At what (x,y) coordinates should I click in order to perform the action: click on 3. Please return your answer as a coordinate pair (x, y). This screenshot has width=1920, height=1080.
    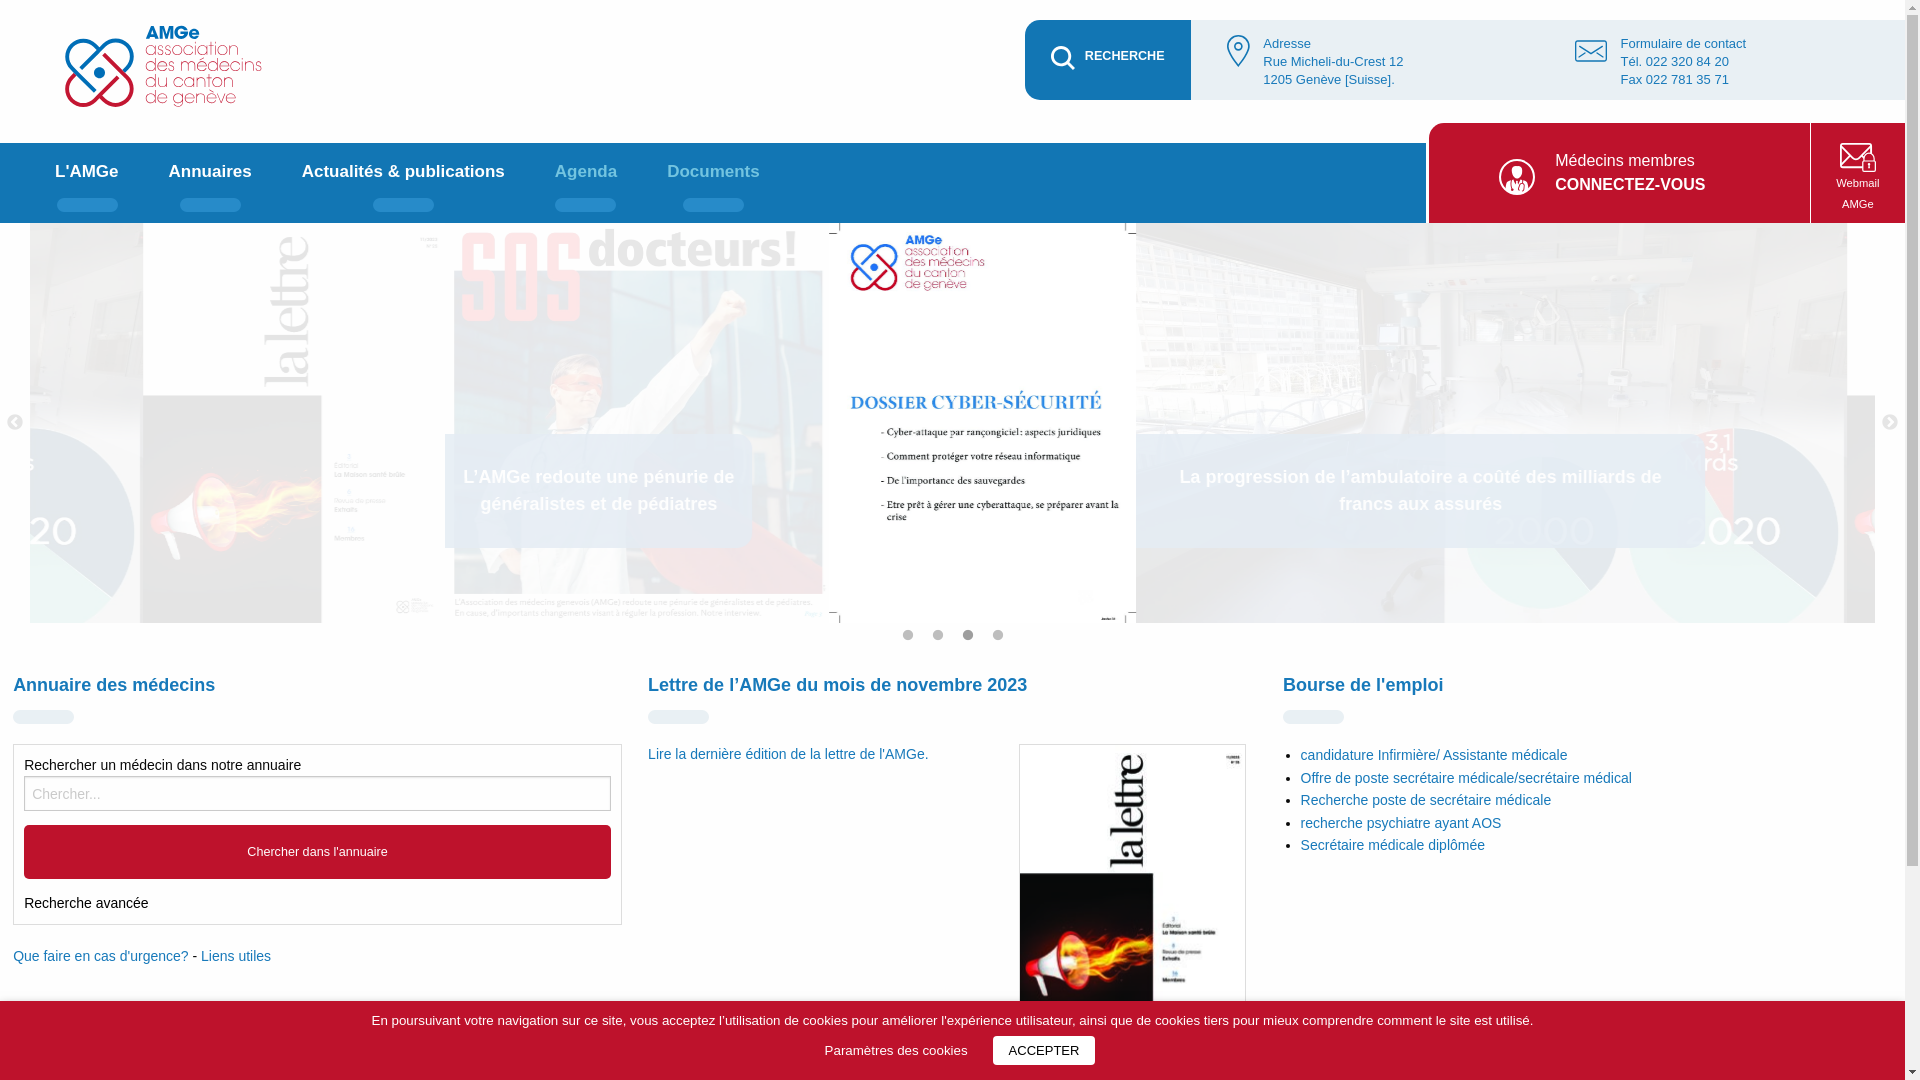
    Looking at the image, I should click on (974, 642).